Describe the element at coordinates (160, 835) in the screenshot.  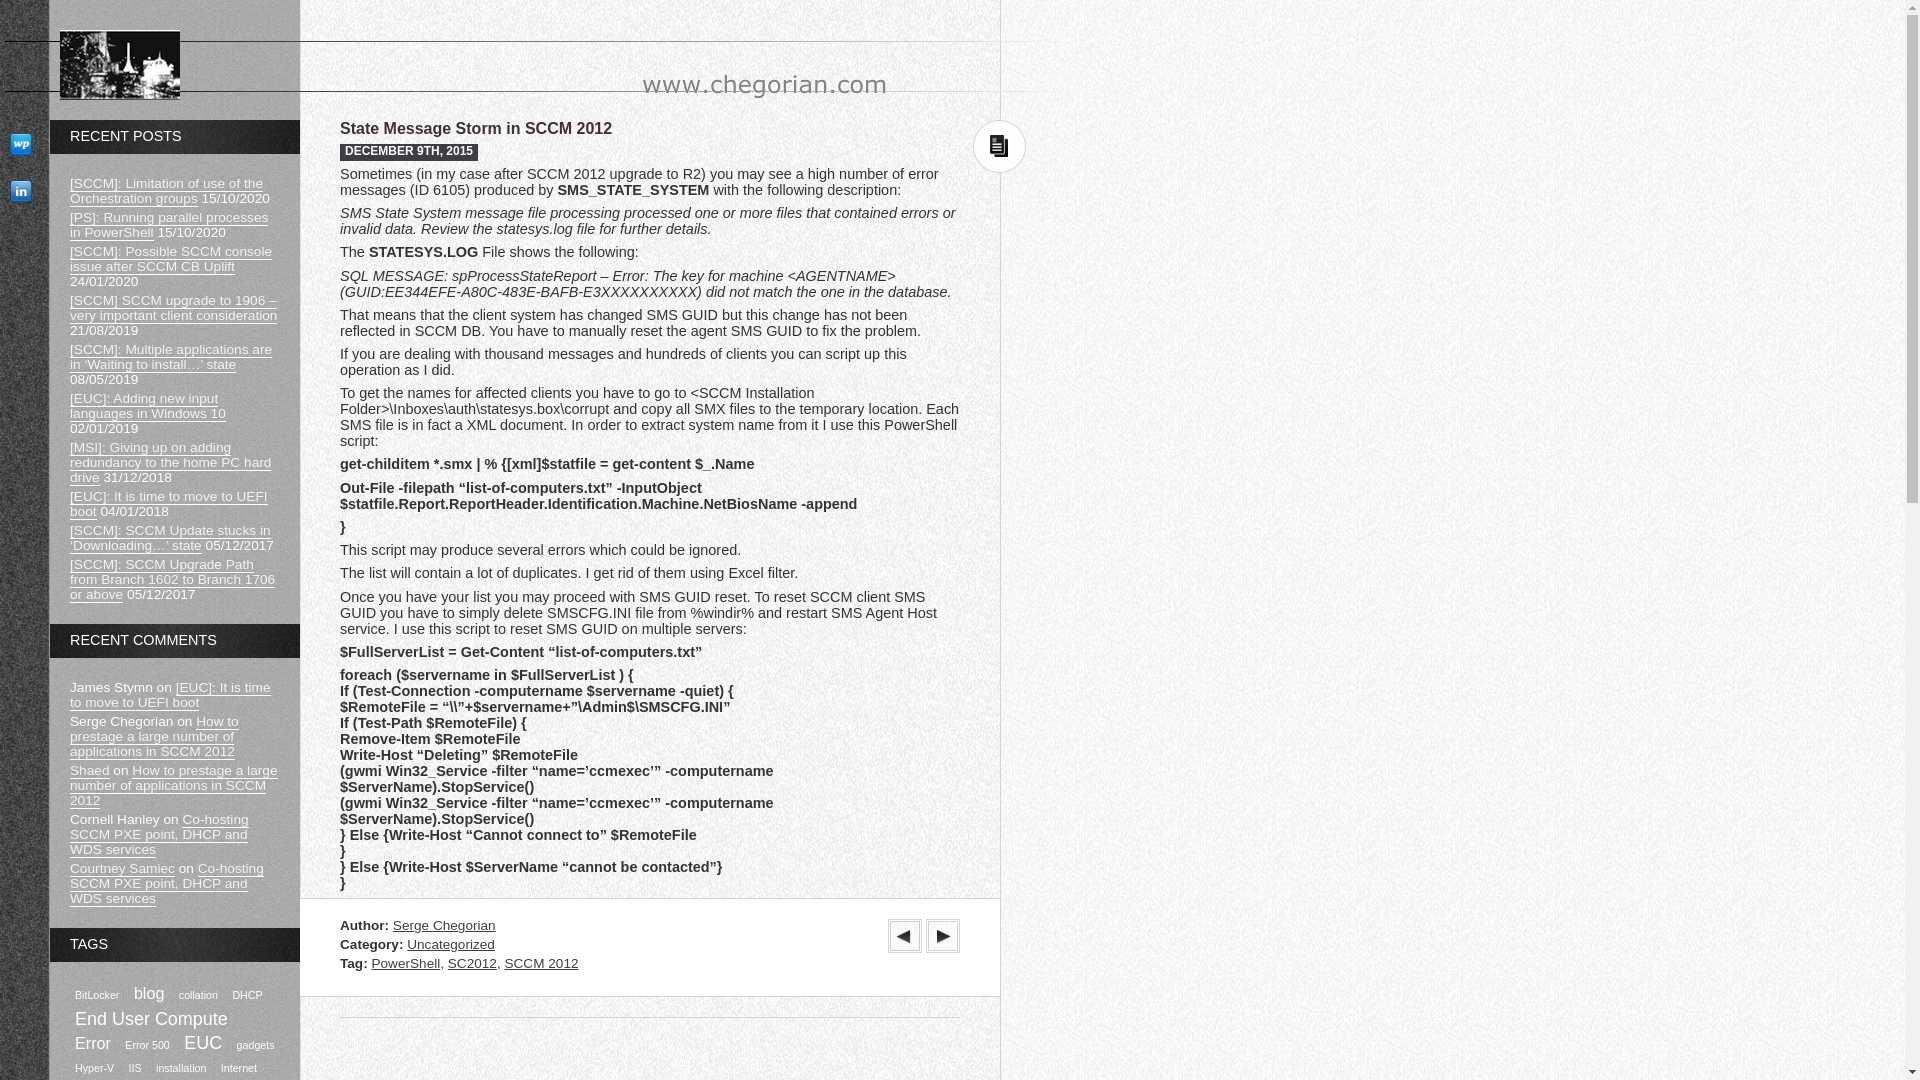
I see `Co-hosting SCCM PXE point, DHCP and WDS services` at that location.